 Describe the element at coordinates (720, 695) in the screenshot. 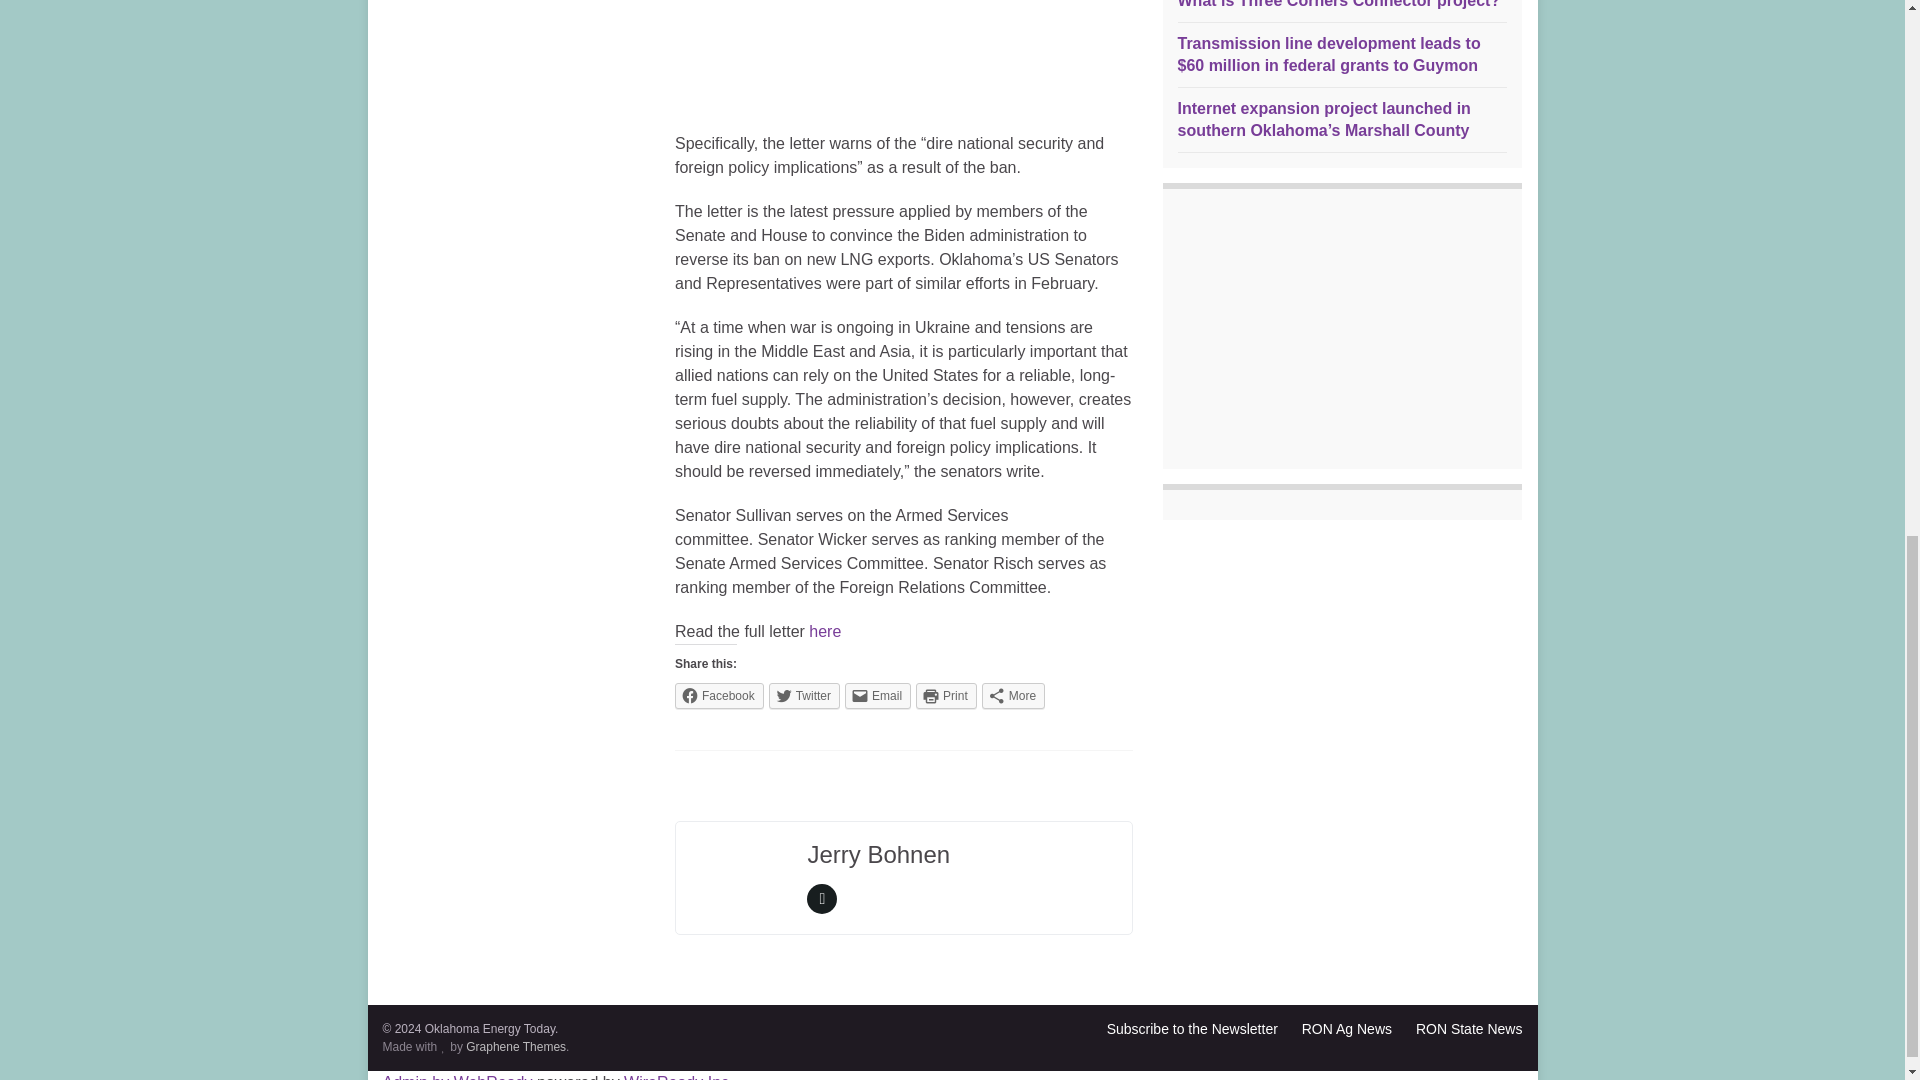

I see `Click to share on Facebook` at that location.